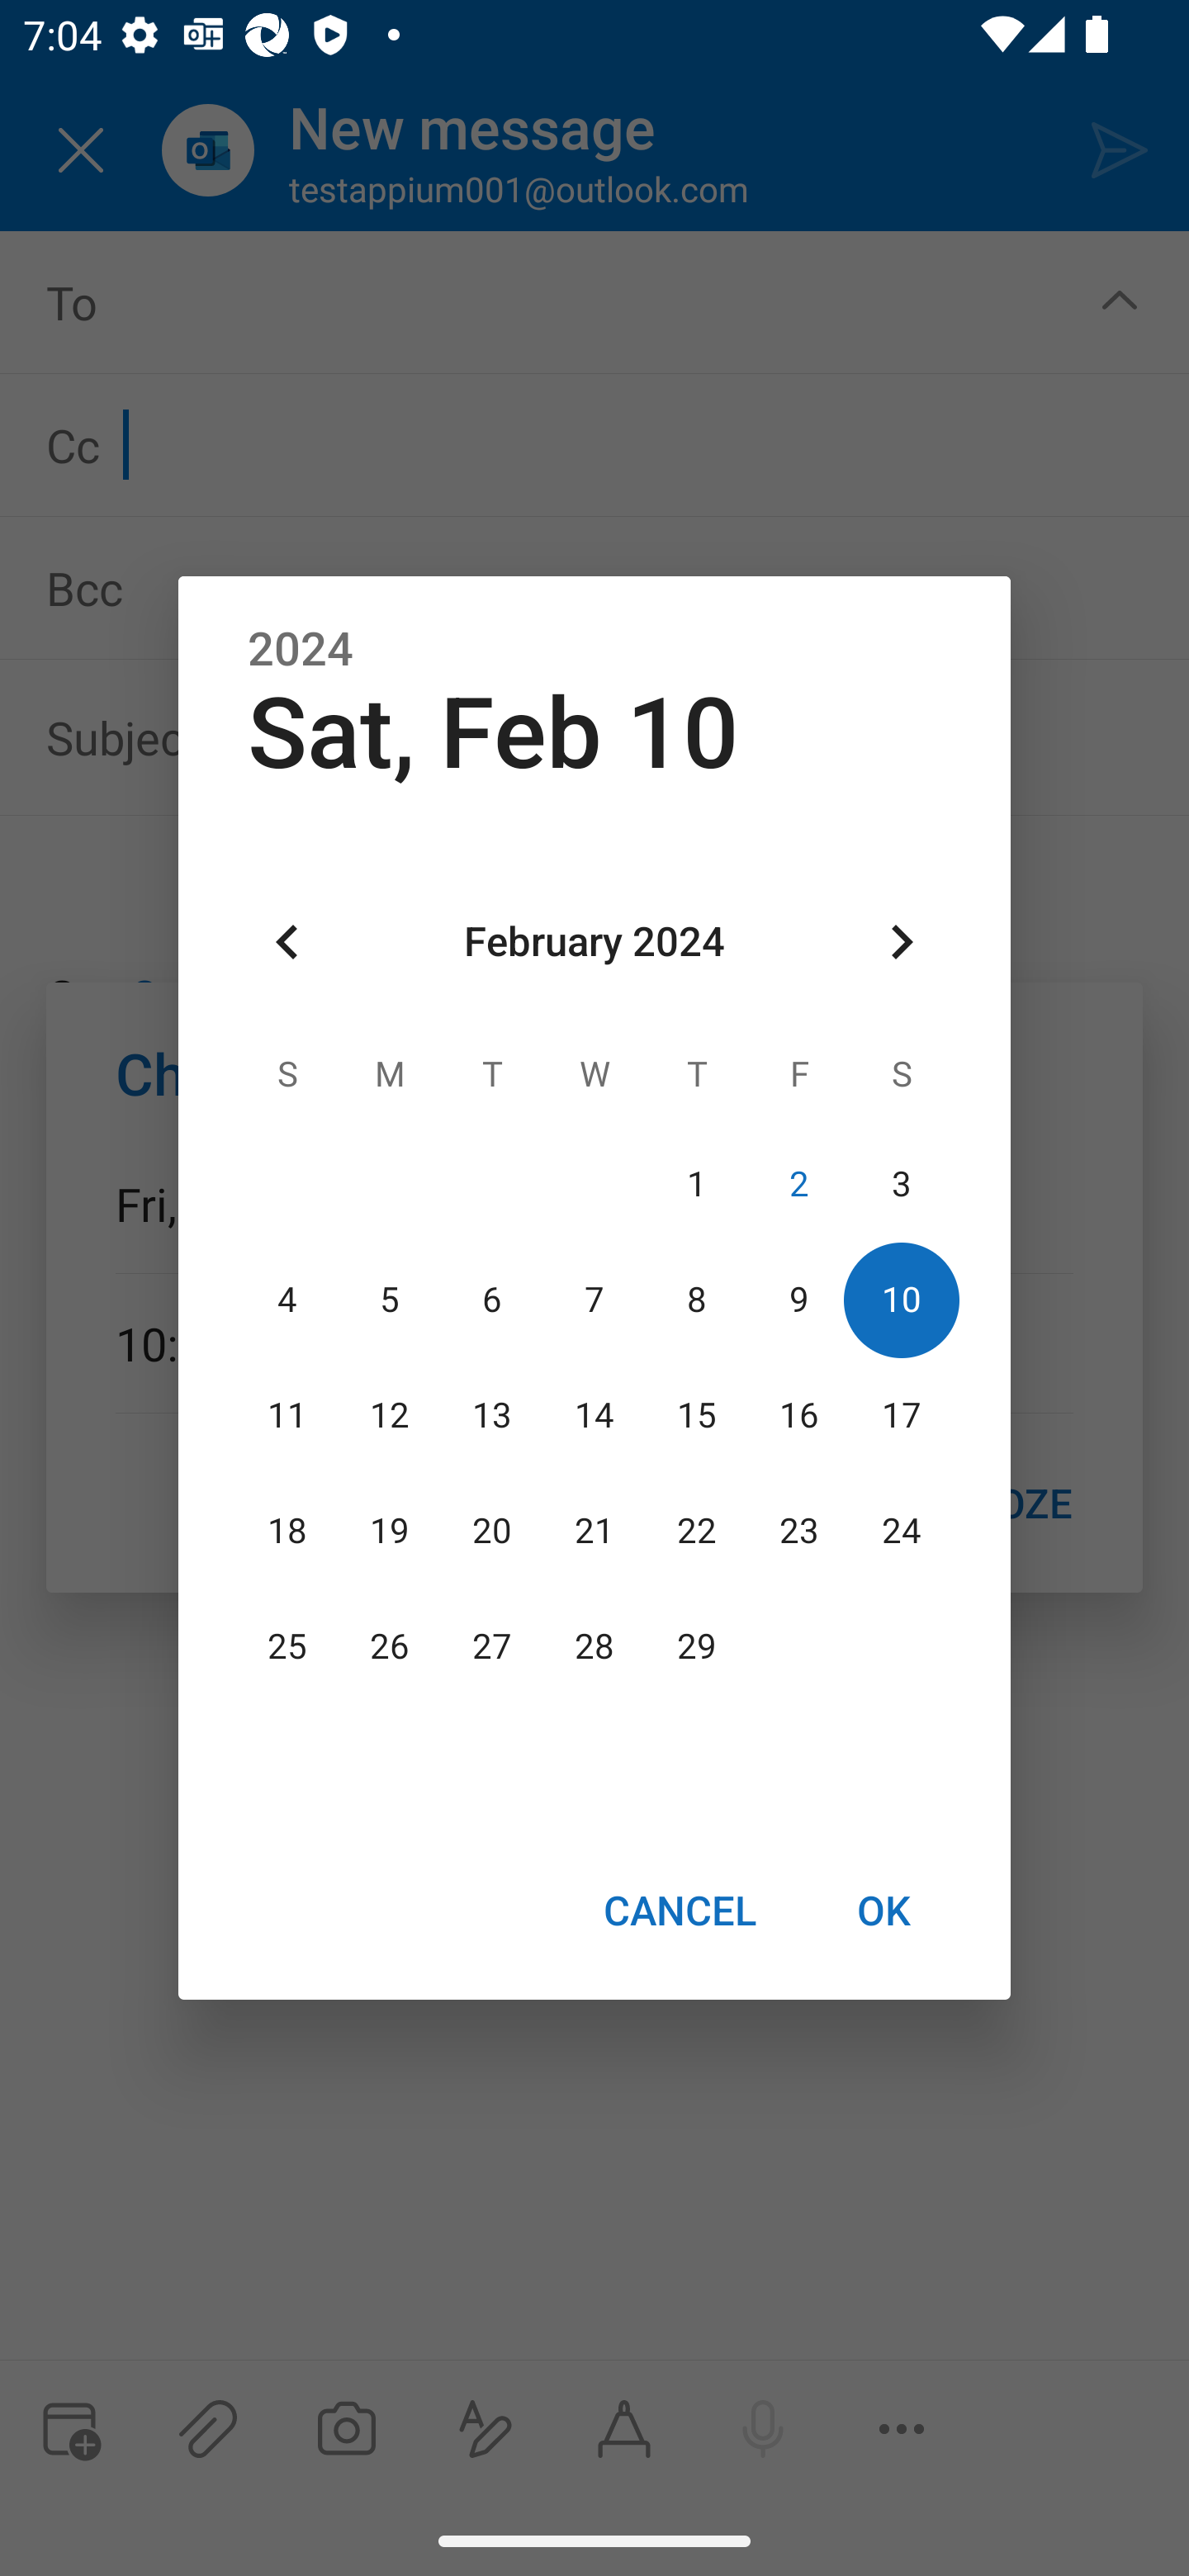 The height and width of the screenshot is (2576, 1189). What do you see at coordinates (287, 943) in the screenshot?
I see `Previous month` at bounding box center [287, 943].